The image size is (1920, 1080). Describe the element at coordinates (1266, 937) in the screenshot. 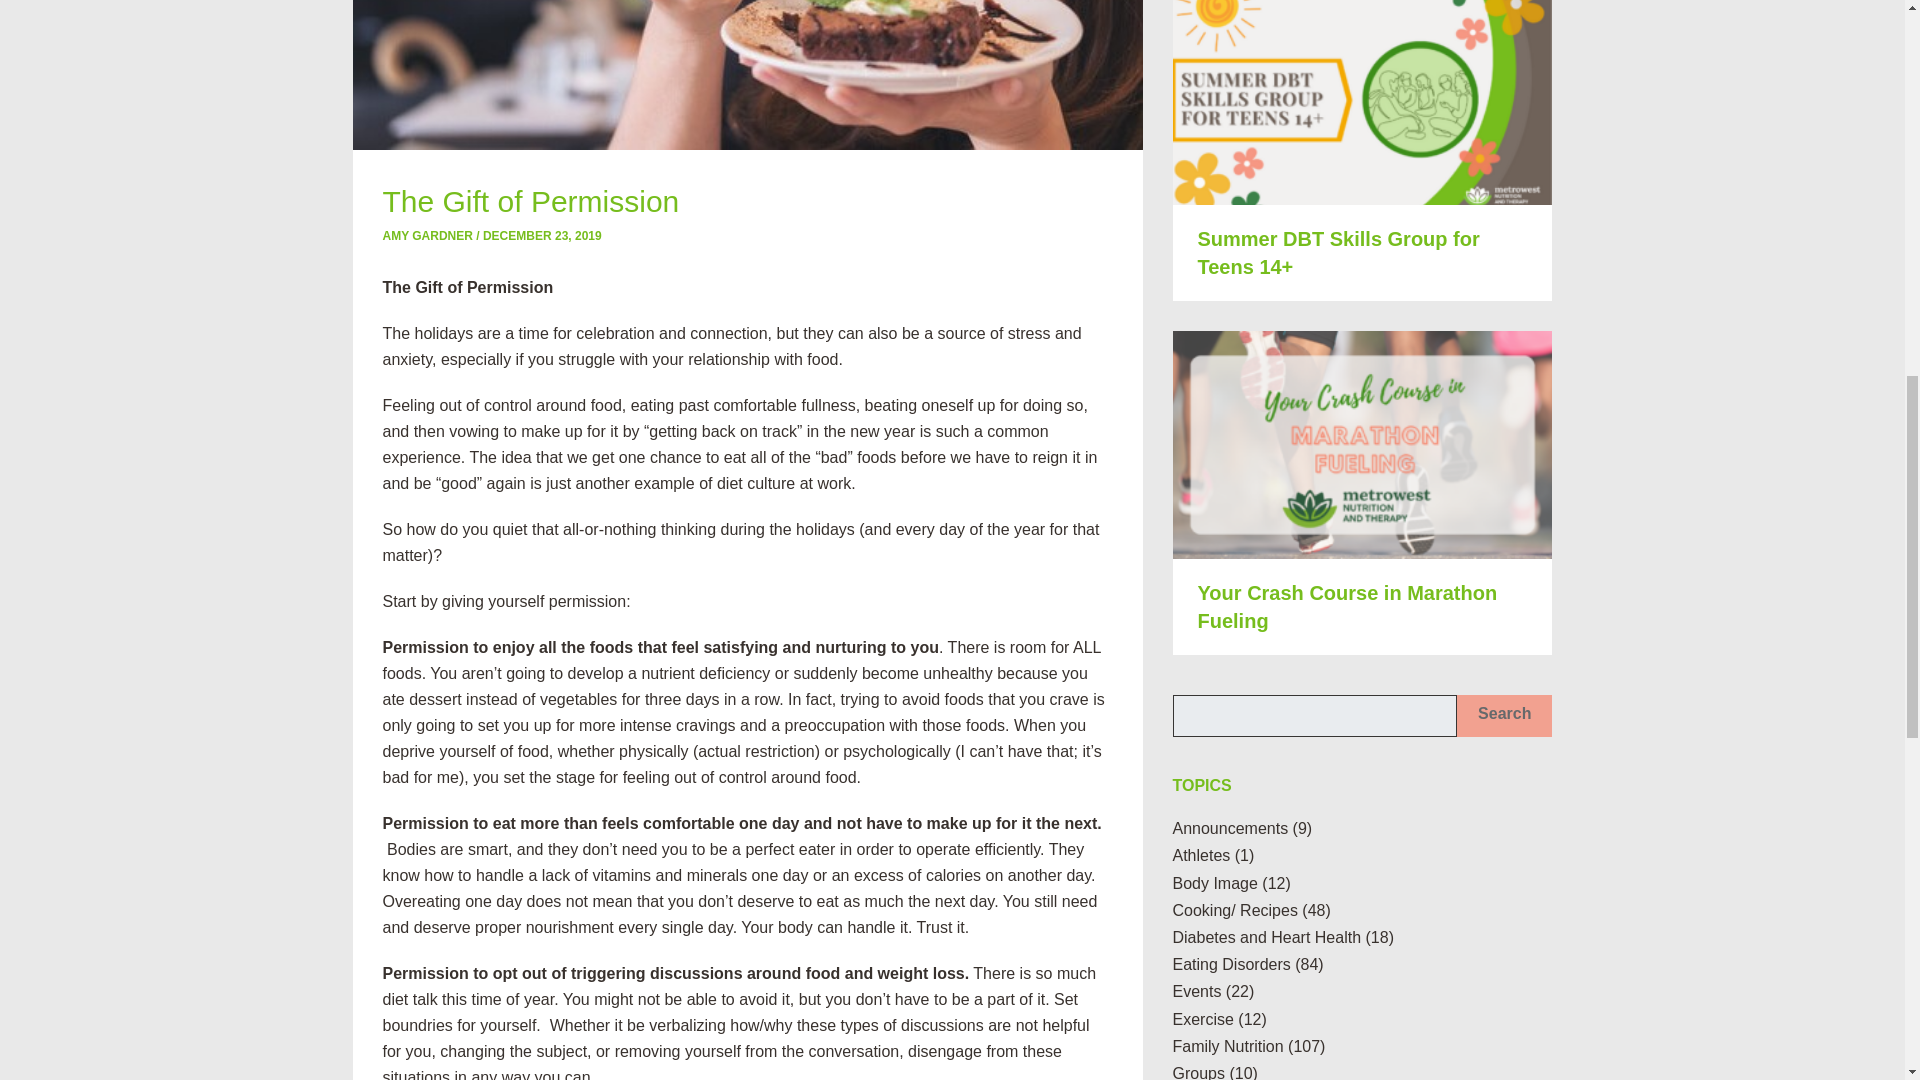

I see `Diabetes and Heart Health` at that location.